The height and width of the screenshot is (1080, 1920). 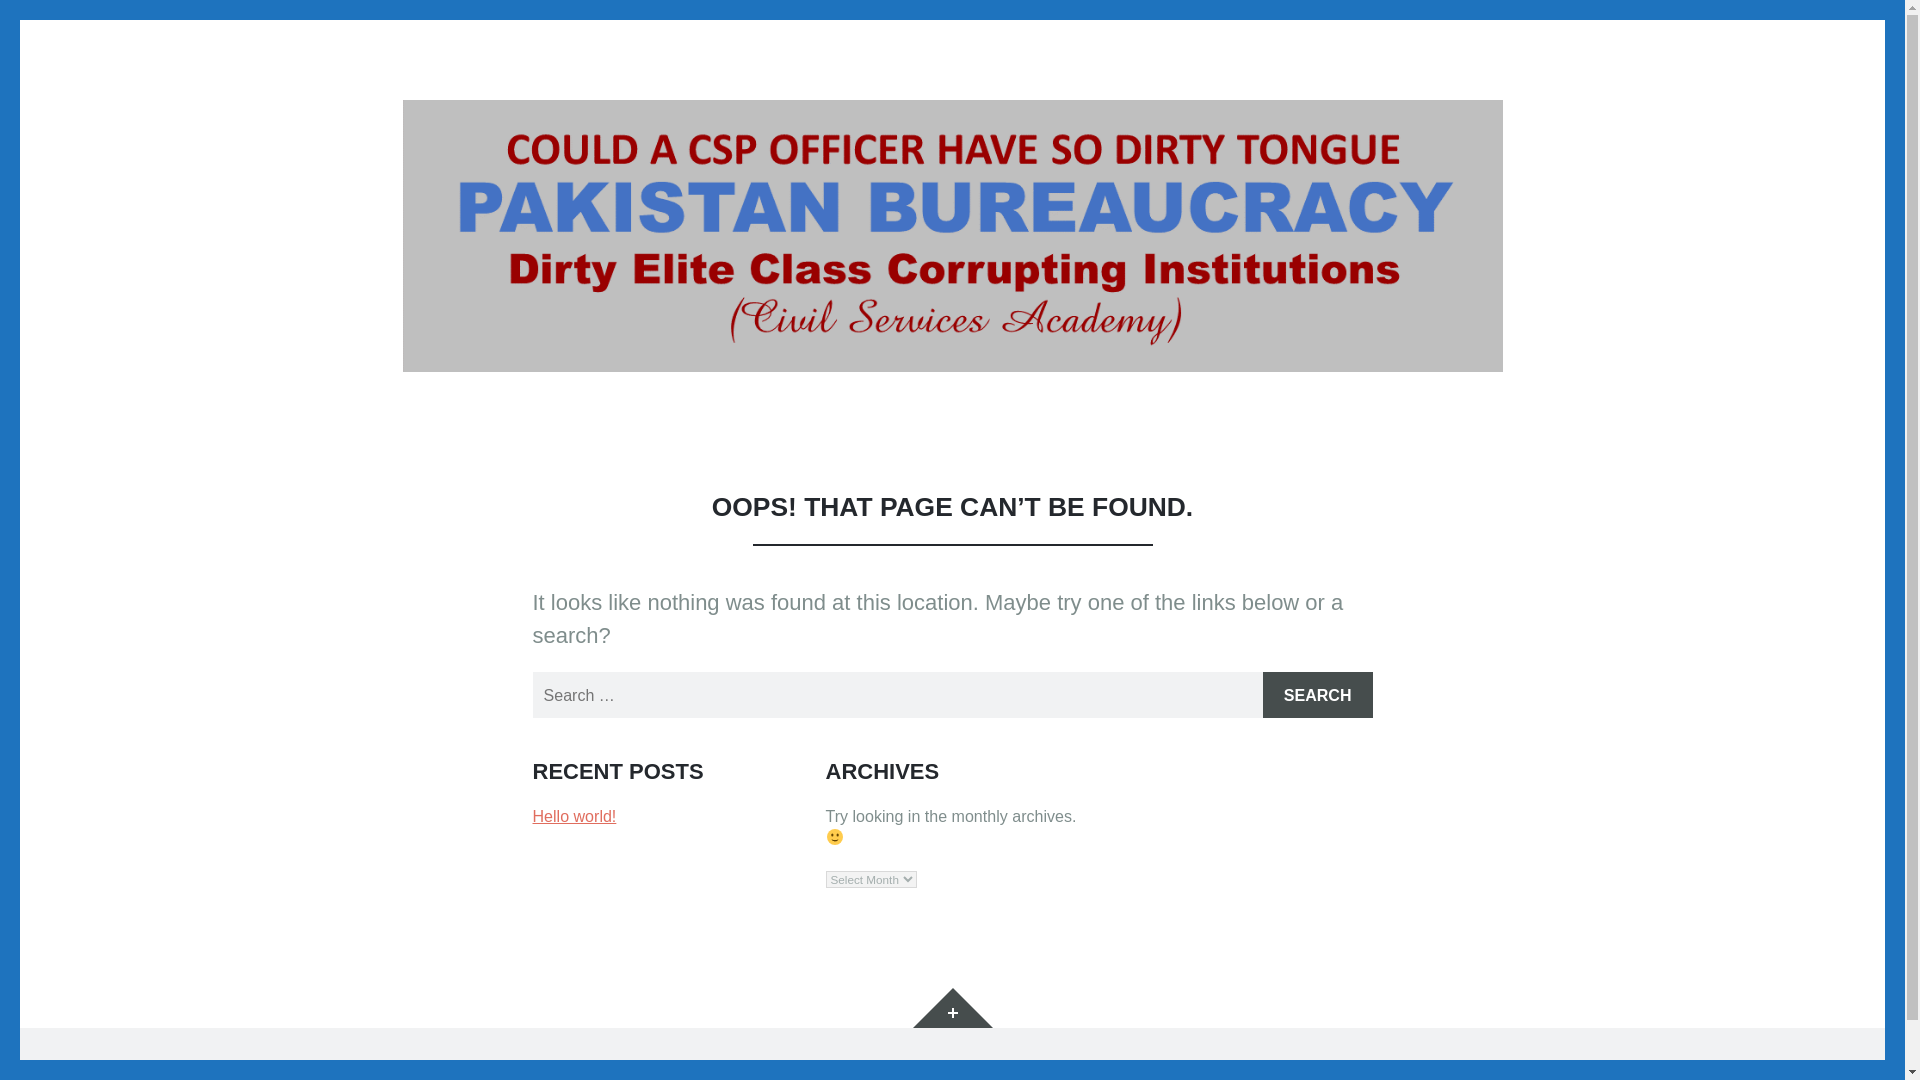 I want to click on Search, so click(x=1318, y=694).